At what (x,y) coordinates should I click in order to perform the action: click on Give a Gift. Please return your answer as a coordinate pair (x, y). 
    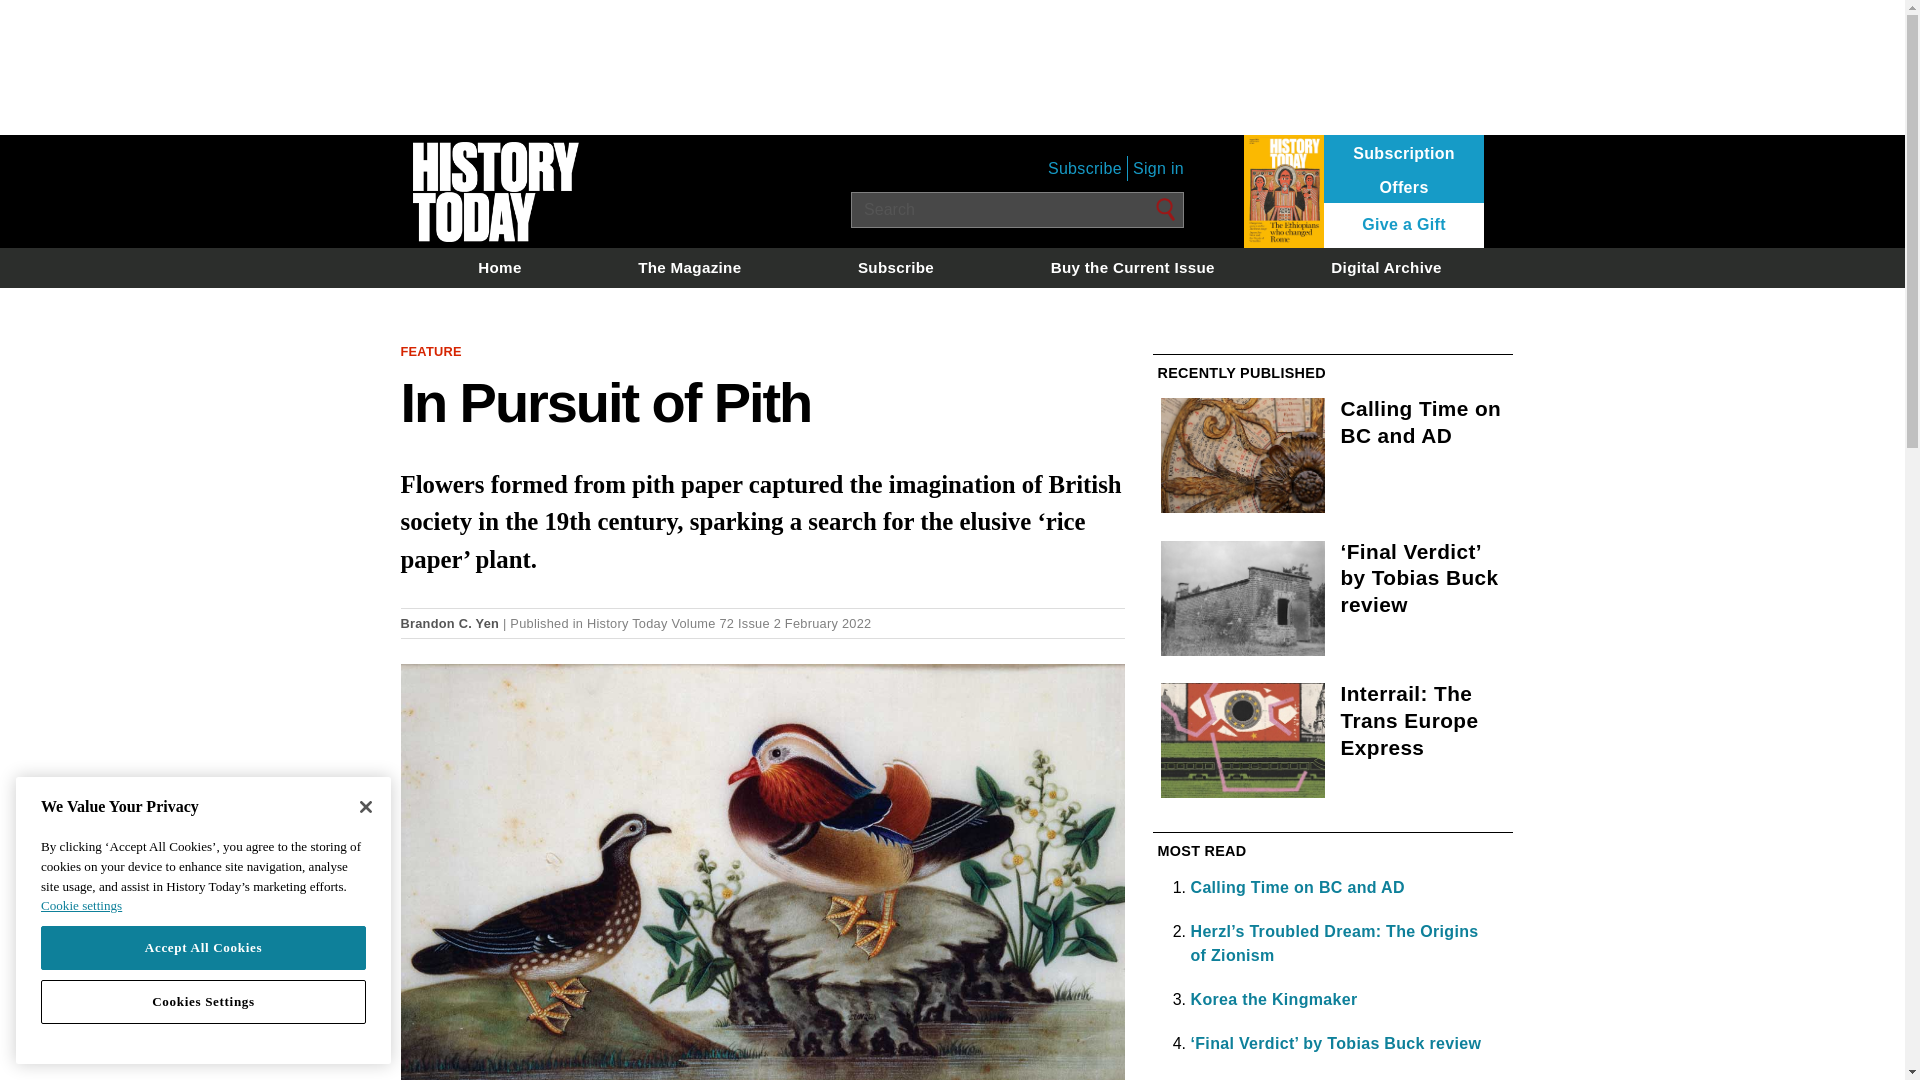
    Looking at the image, I should click on (1404, 225).